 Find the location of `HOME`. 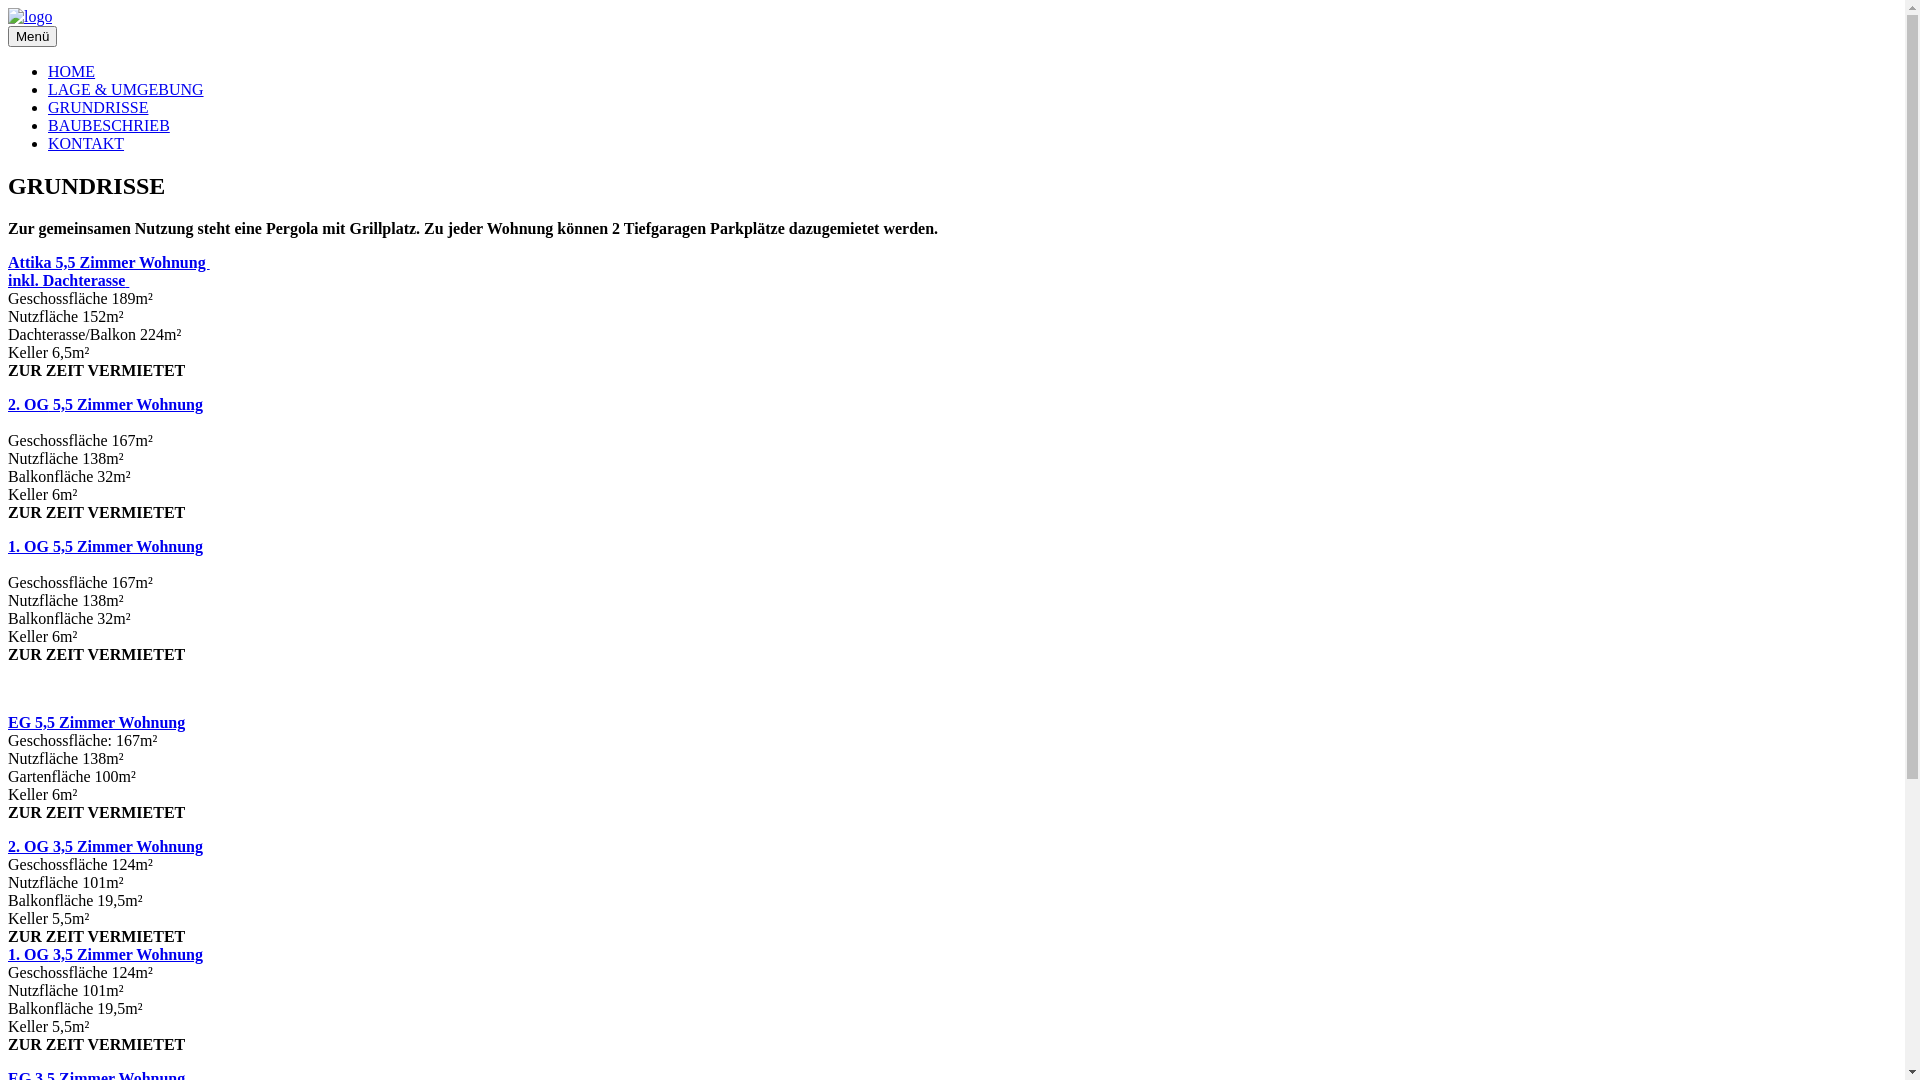

HOME is located at coordinates (72, 72).